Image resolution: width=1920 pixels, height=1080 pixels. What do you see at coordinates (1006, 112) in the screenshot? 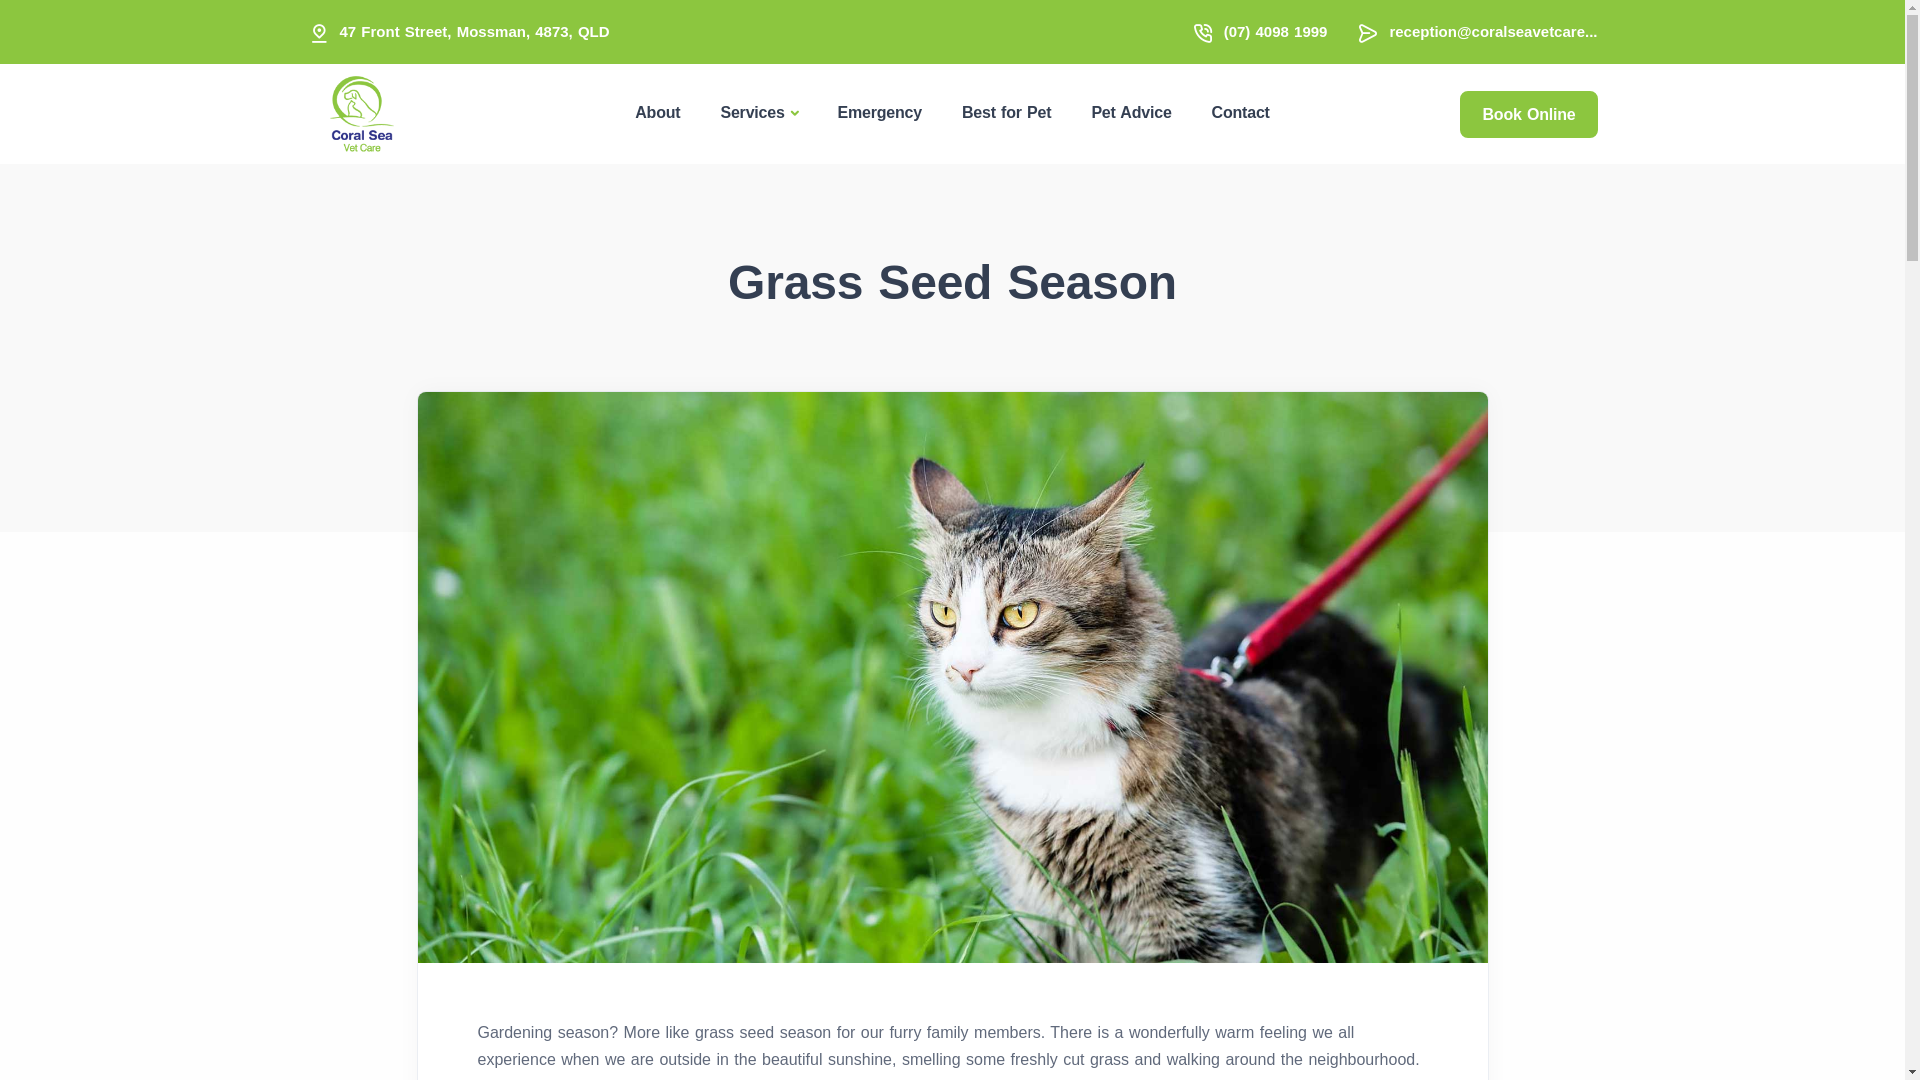
I see `Best for Pet` at bounding box center [1006, 112].